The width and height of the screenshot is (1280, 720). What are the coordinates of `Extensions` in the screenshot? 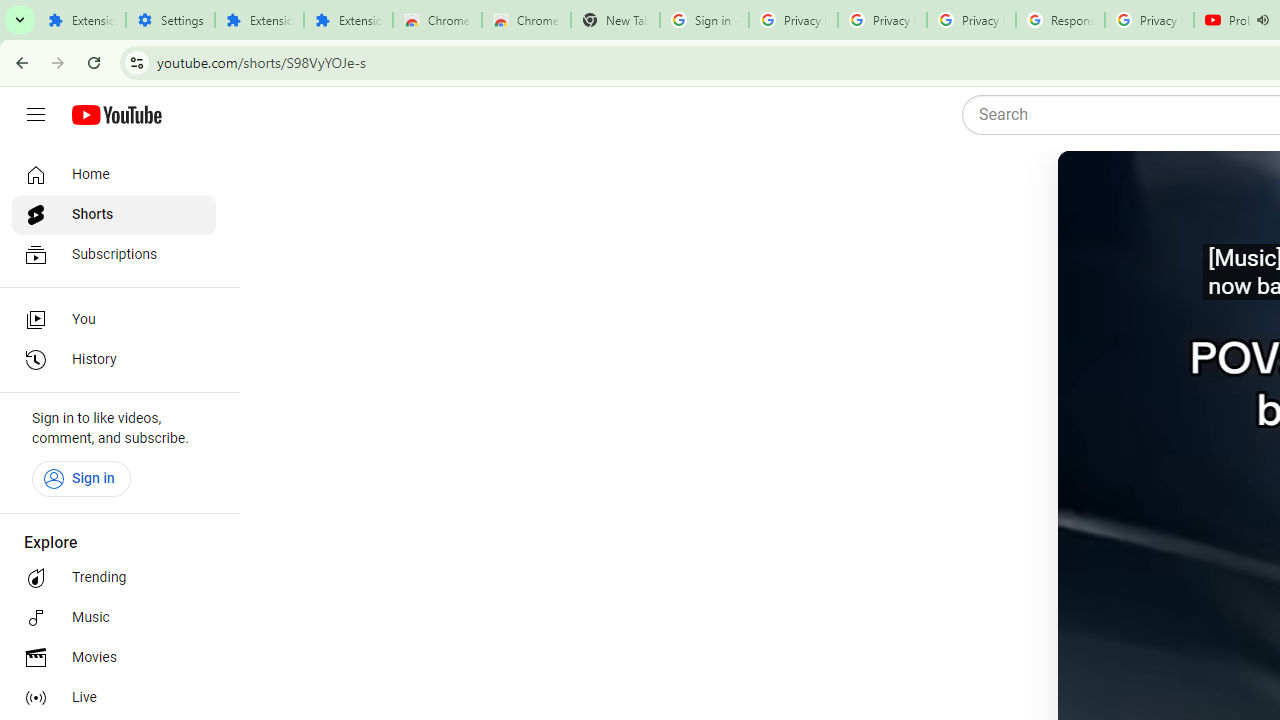 It's located at (348, 20).